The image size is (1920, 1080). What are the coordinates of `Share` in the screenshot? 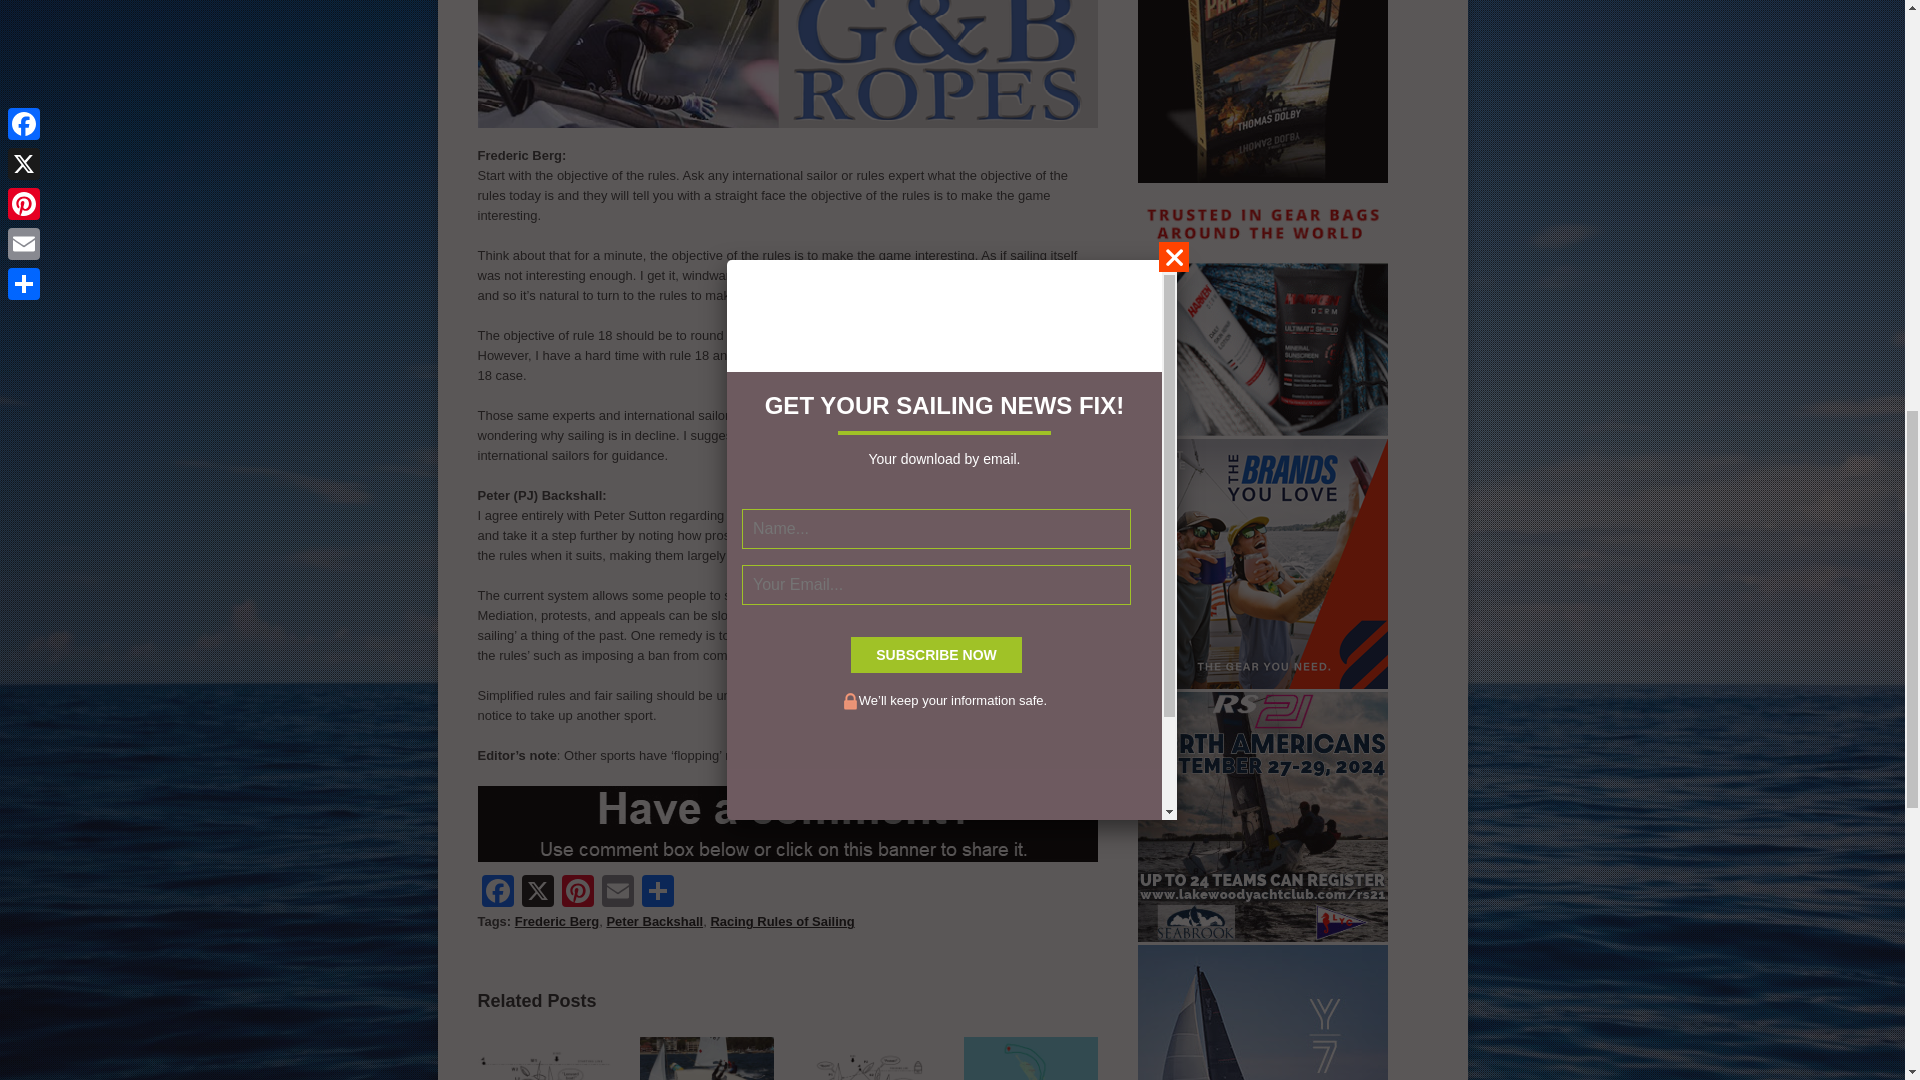 It's located at (657, 892).